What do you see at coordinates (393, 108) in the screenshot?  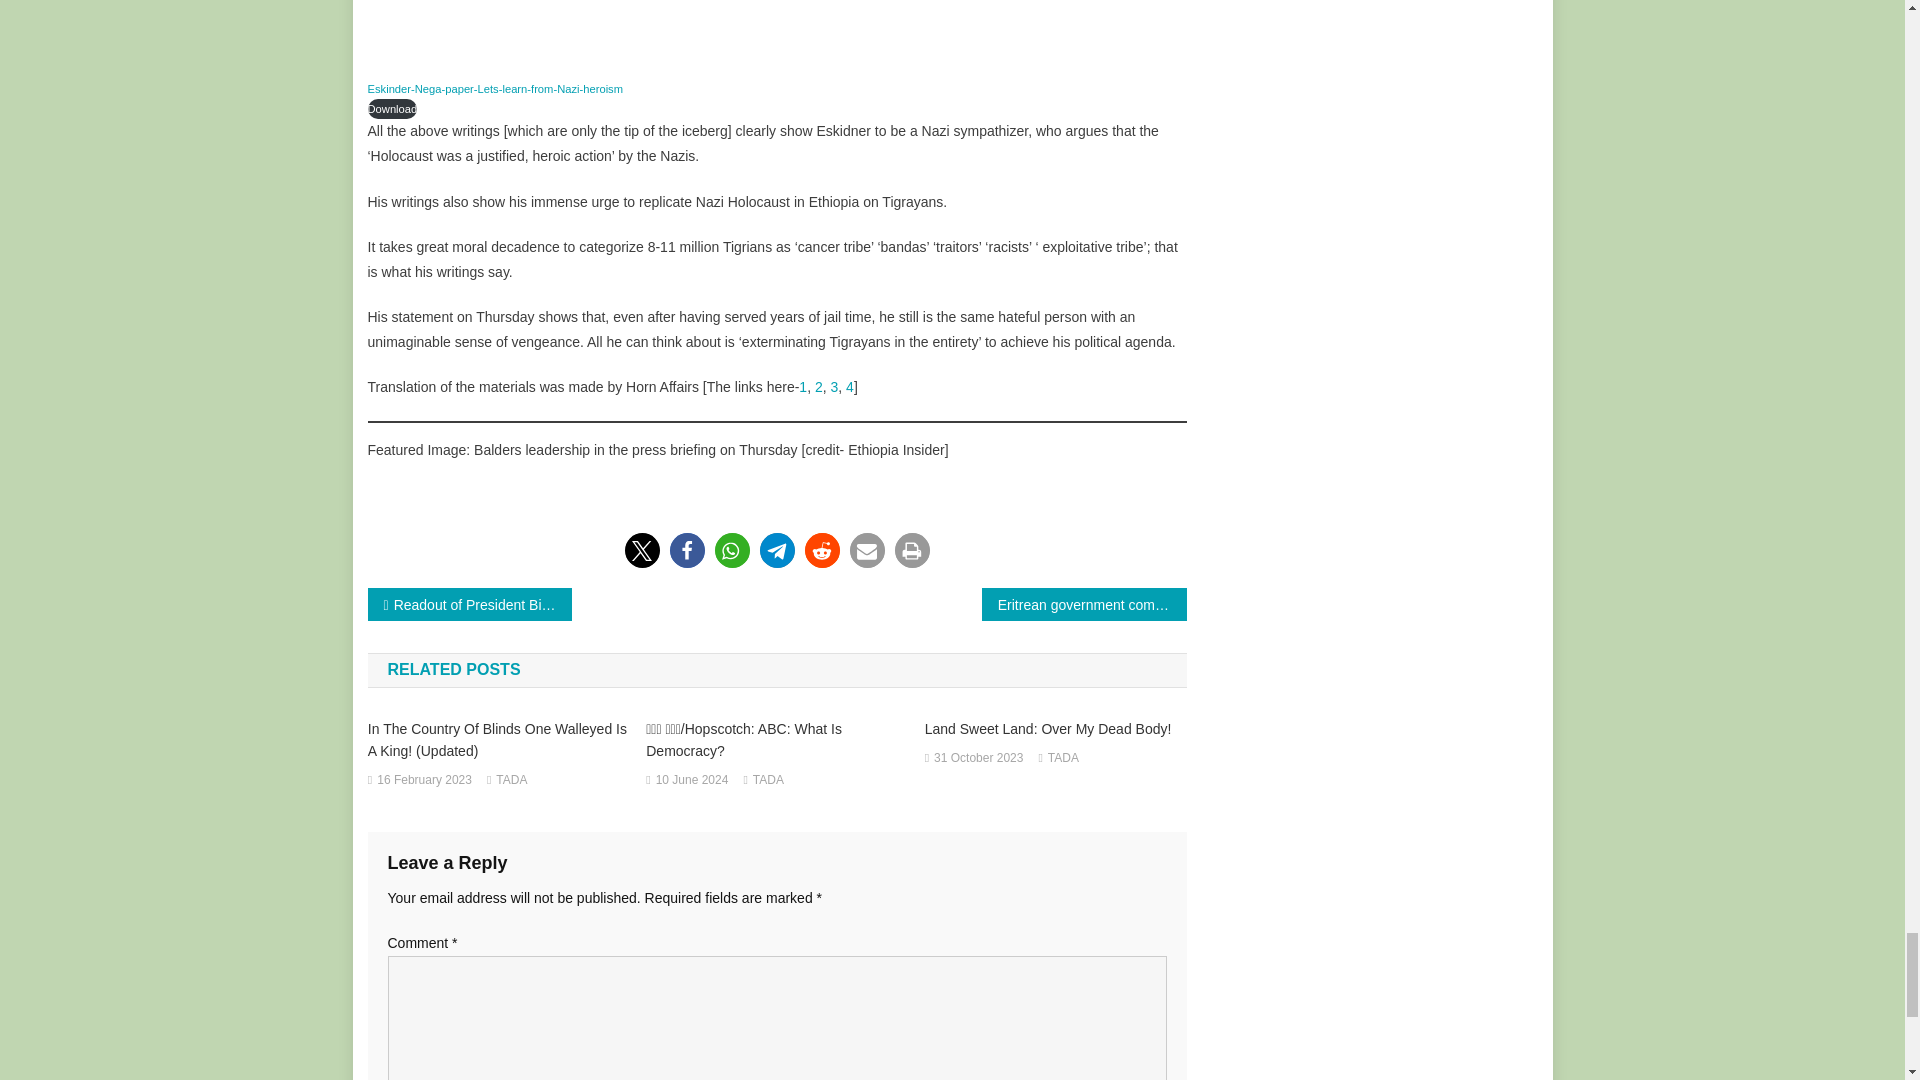 I see `Download` at bounding box center [393, 108].